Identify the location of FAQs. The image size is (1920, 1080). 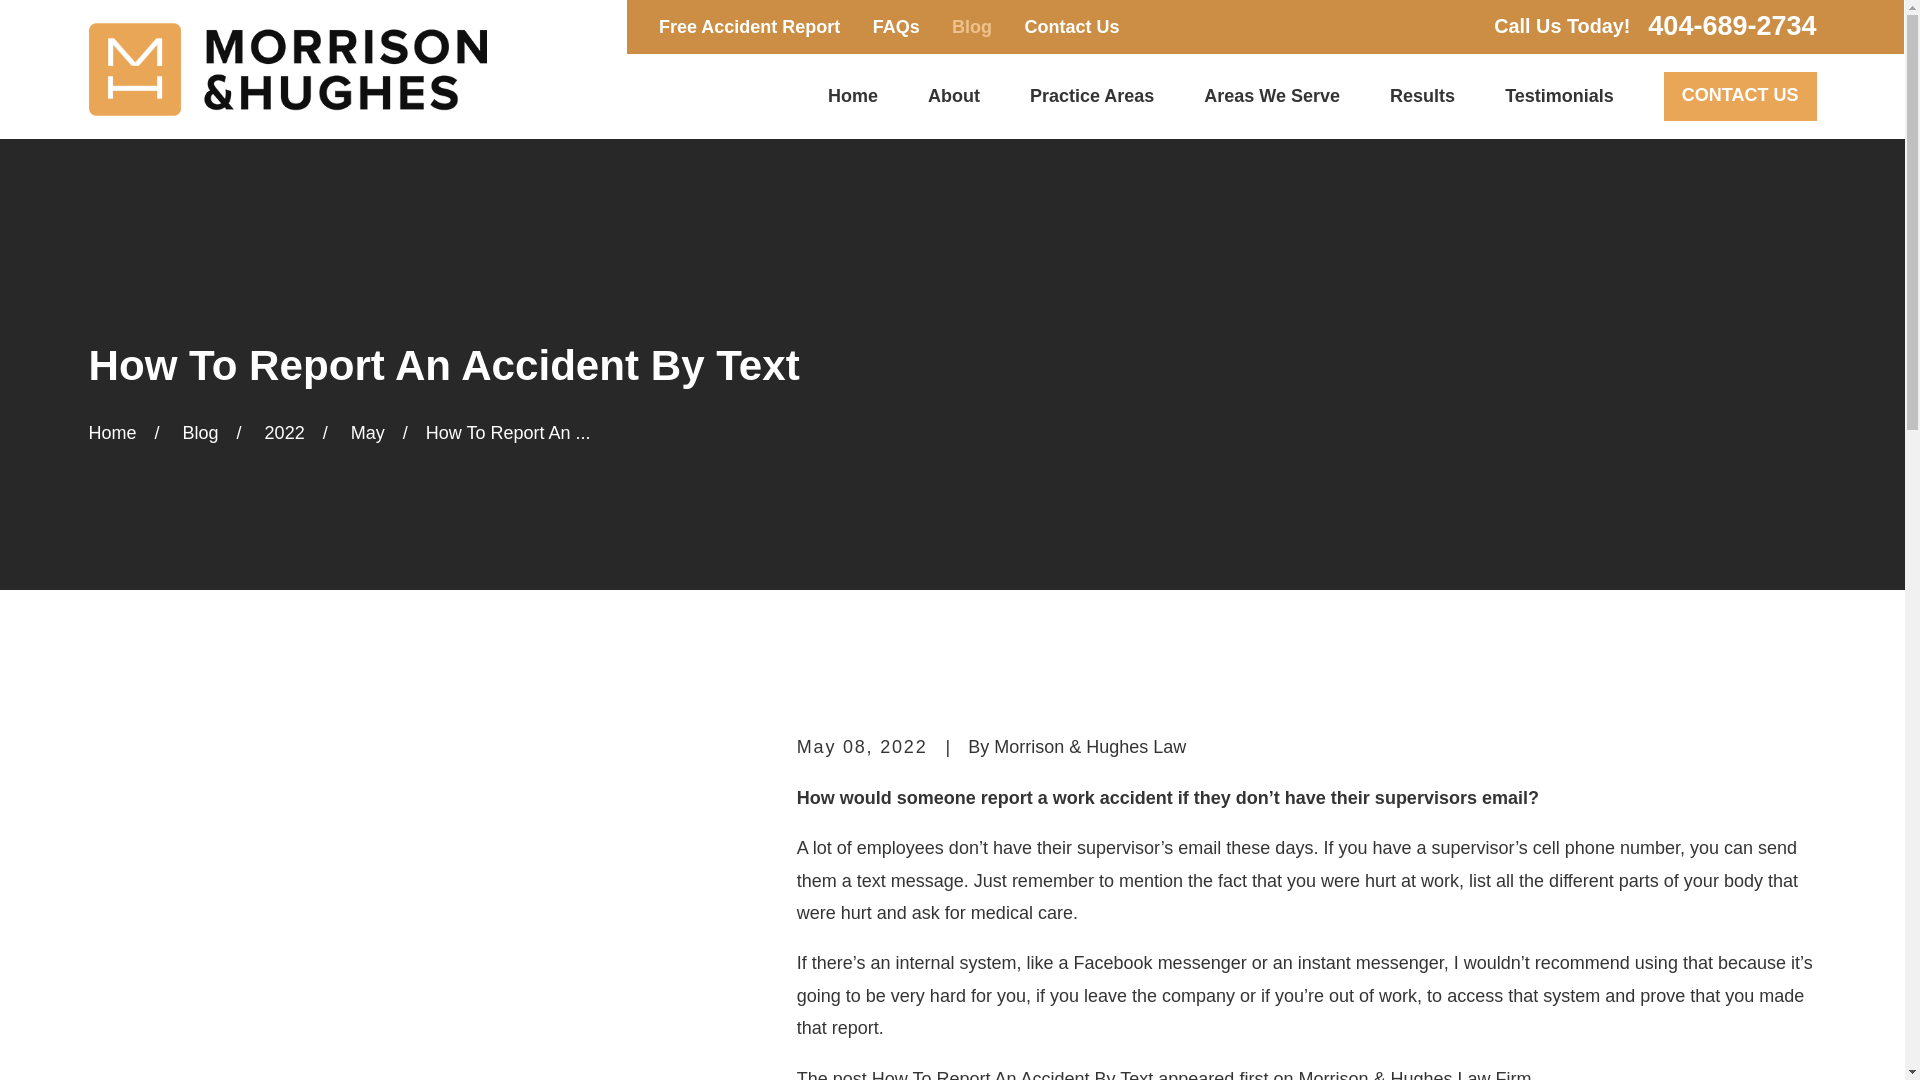
(896, 26).